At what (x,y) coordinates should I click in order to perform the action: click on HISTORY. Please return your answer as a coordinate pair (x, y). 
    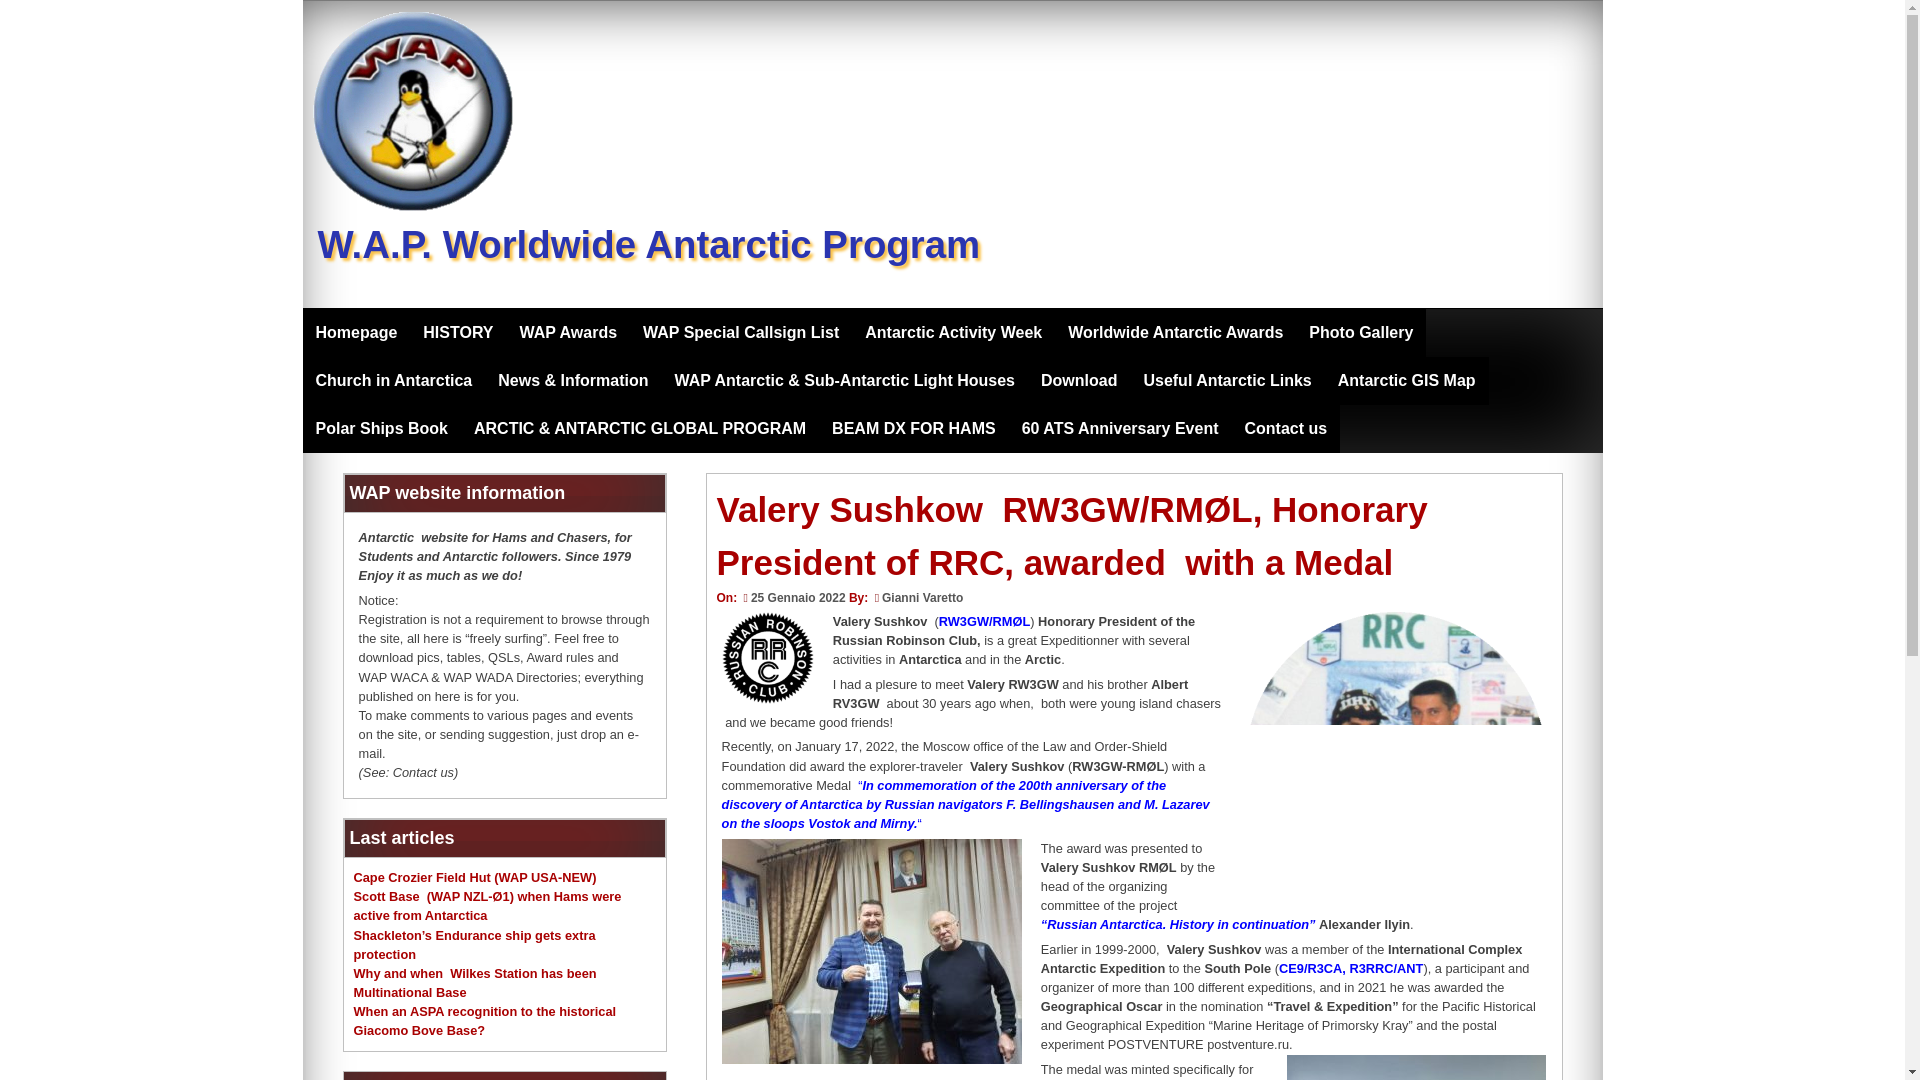
    Looking at the image, I should click on (458, 332).